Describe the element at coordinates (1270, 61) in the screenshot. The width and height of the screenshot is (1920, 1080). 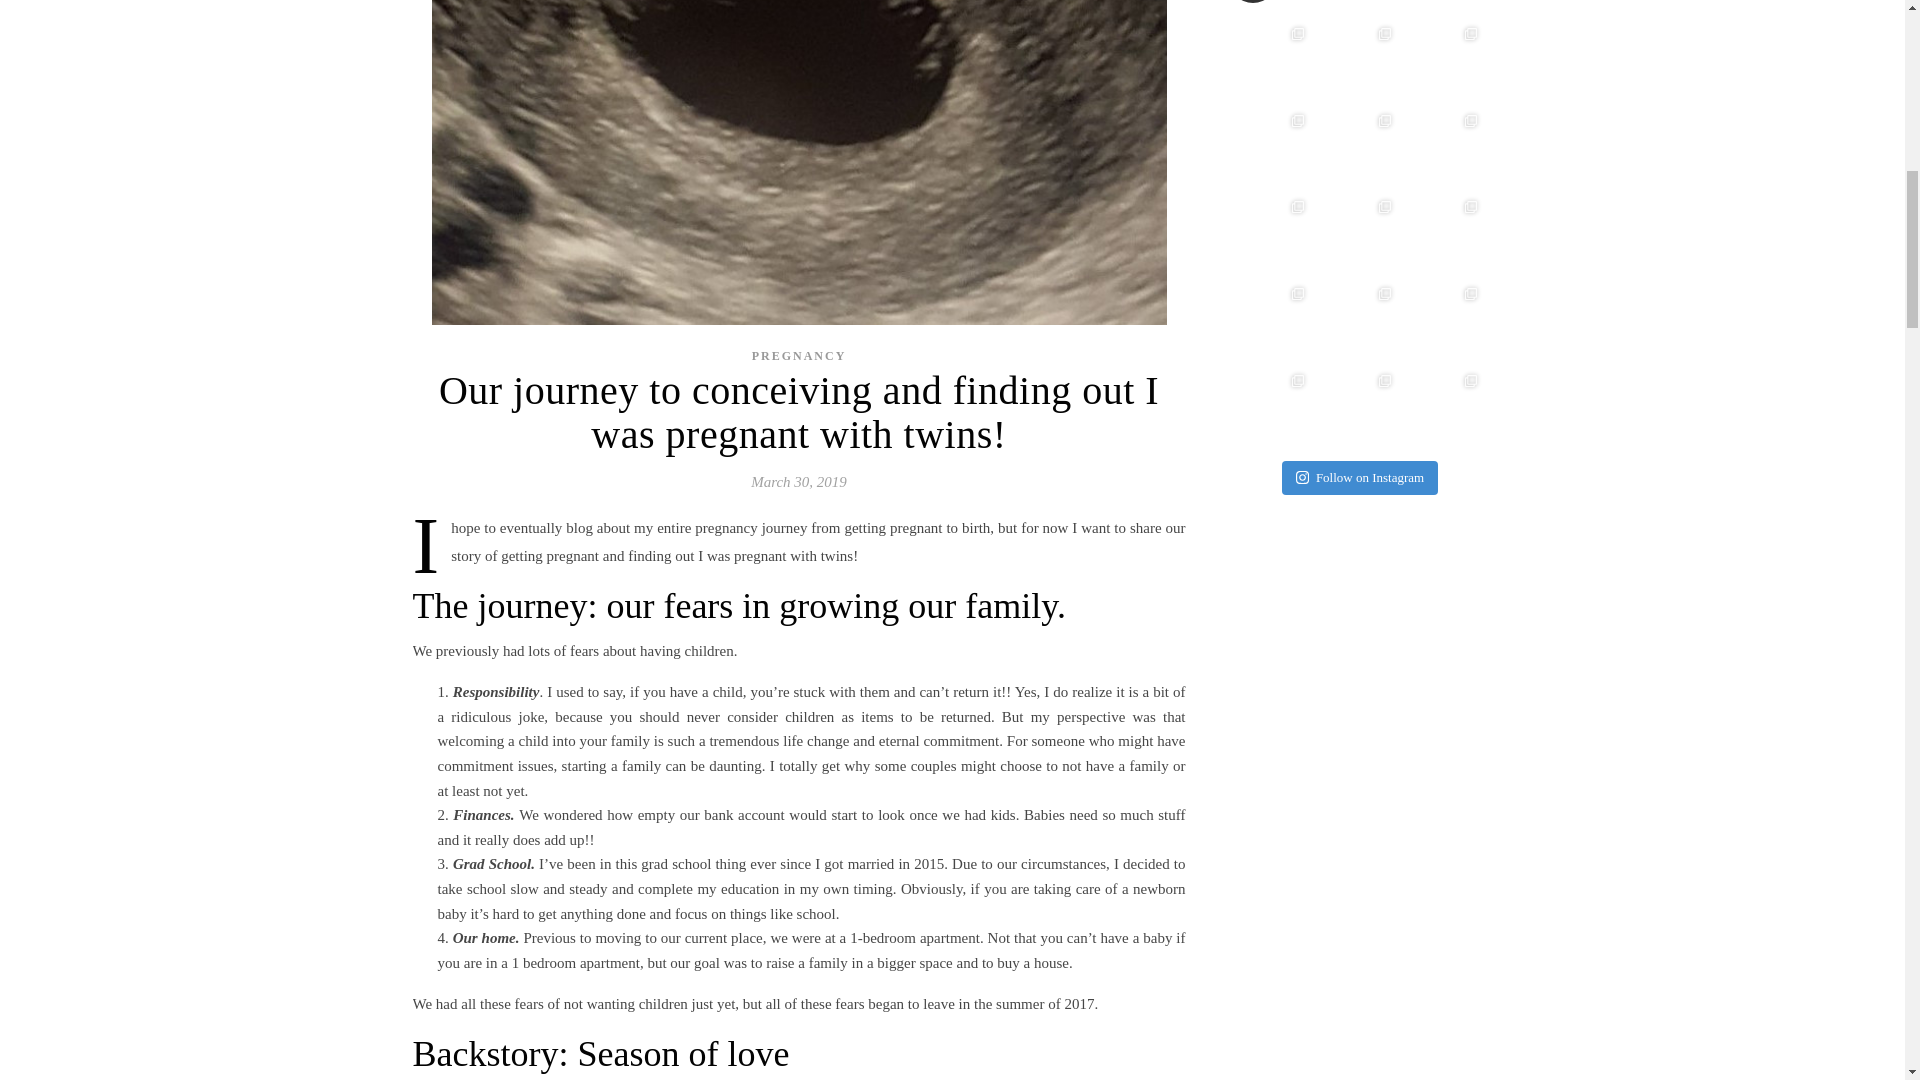
I see `Yummy` at that location.